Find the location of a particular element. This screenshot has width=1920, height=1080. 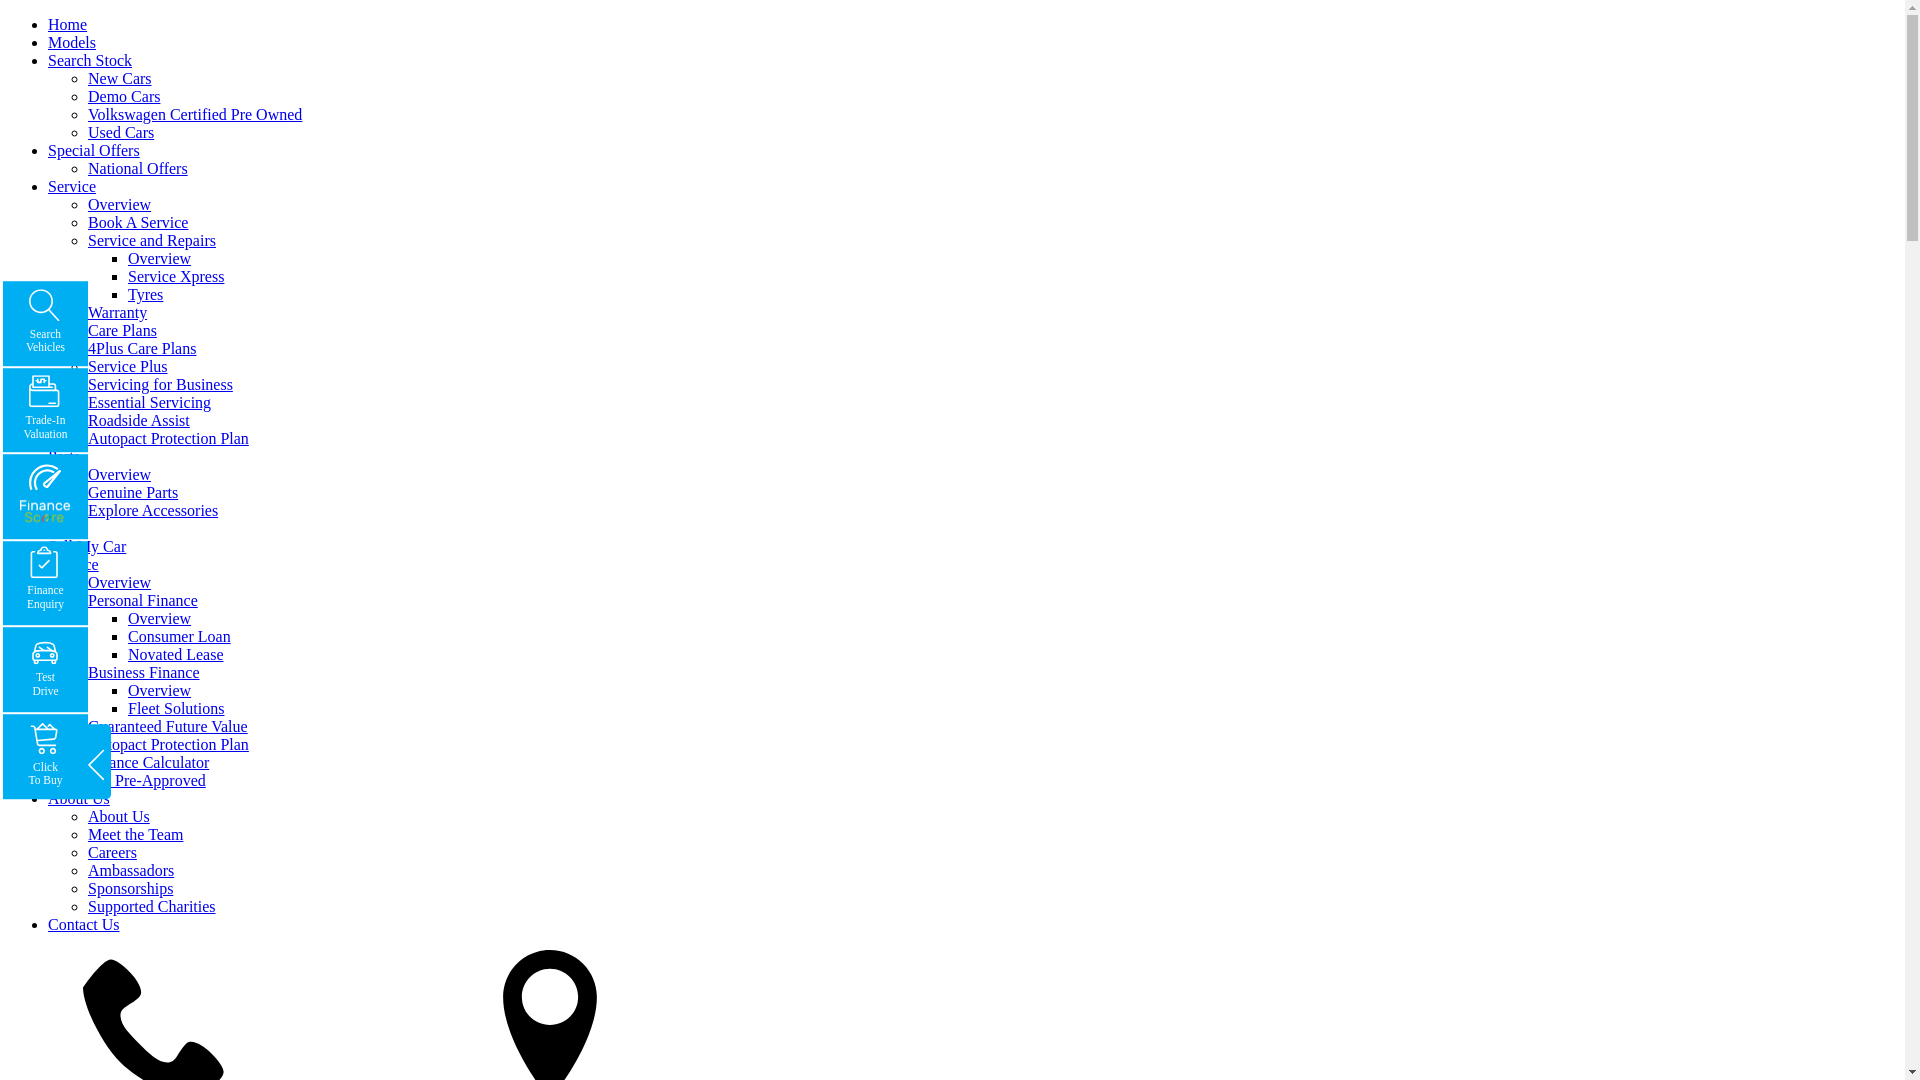

Supported Charities is located at coordinates (152, 906).